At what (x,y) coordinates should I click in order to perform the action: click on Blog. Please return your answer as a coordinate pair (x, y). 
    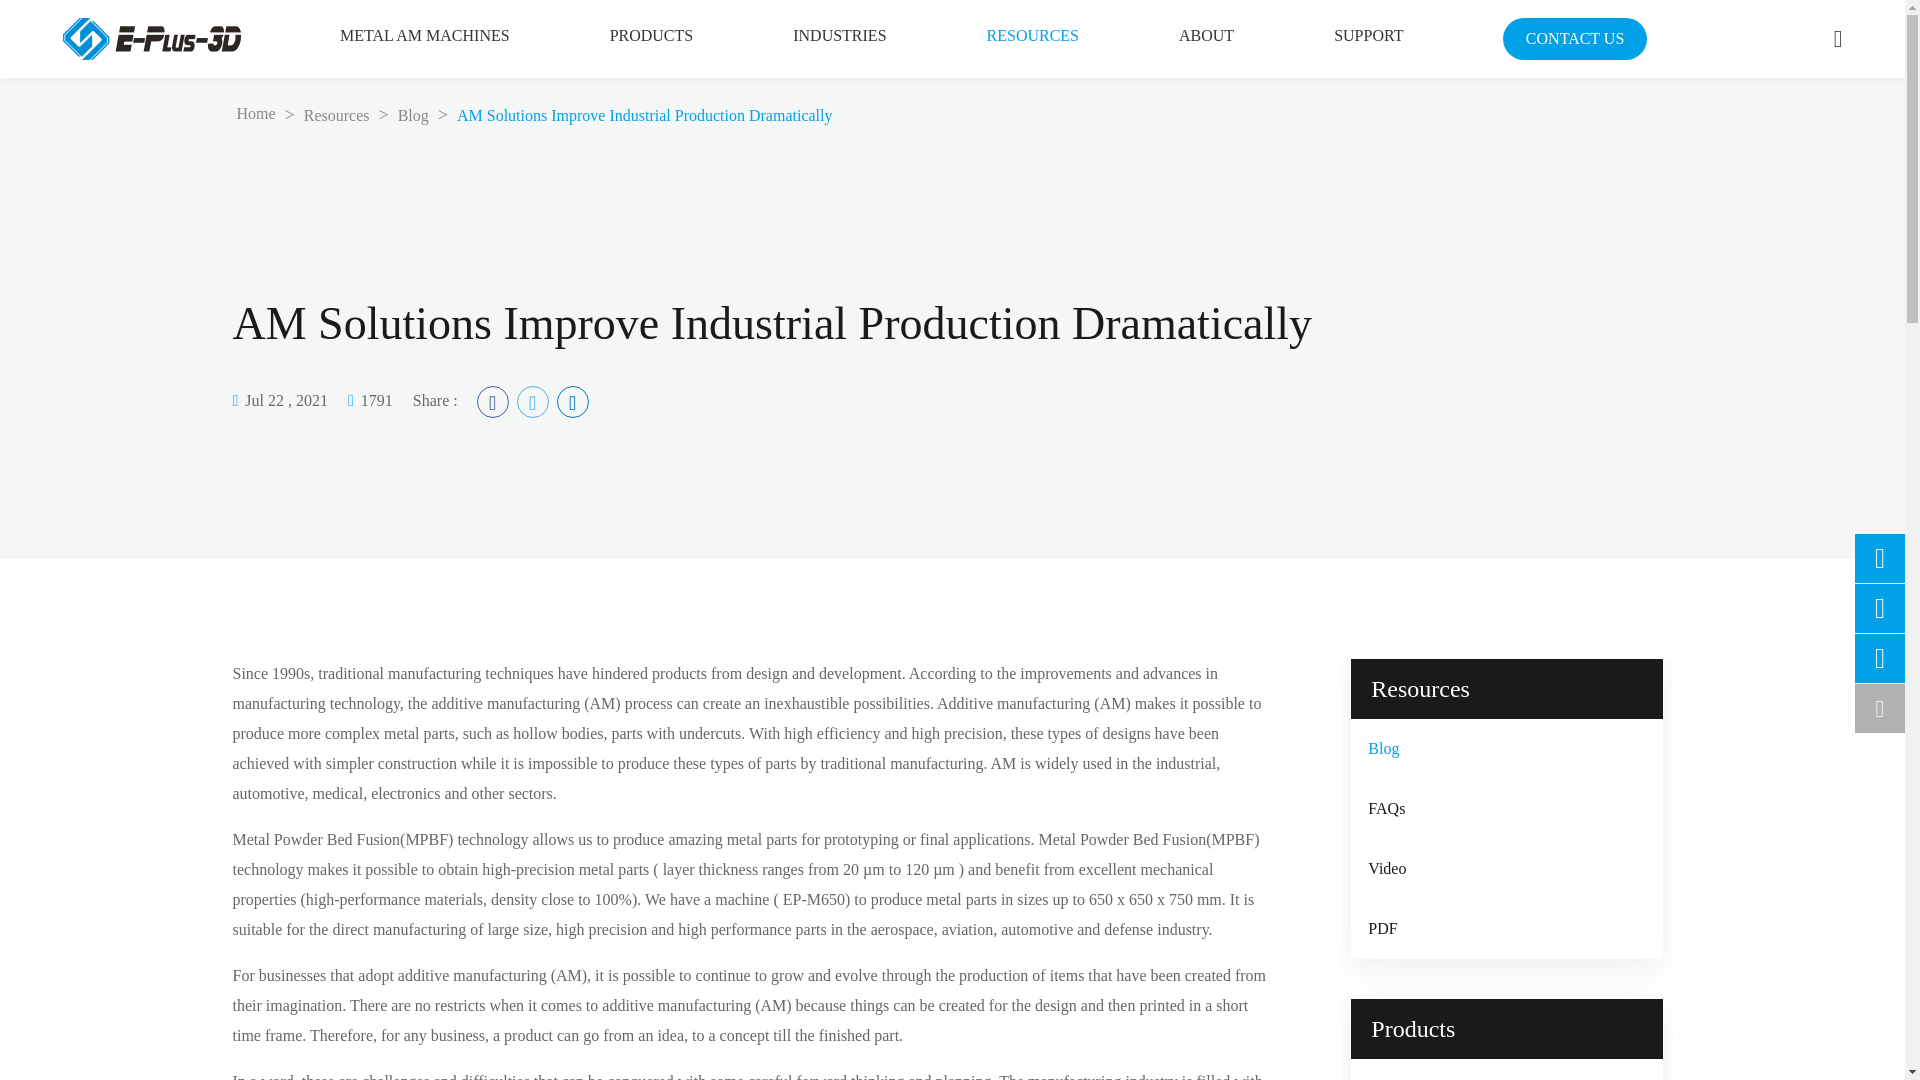
    Looking at the image, I should click on (412, 115).